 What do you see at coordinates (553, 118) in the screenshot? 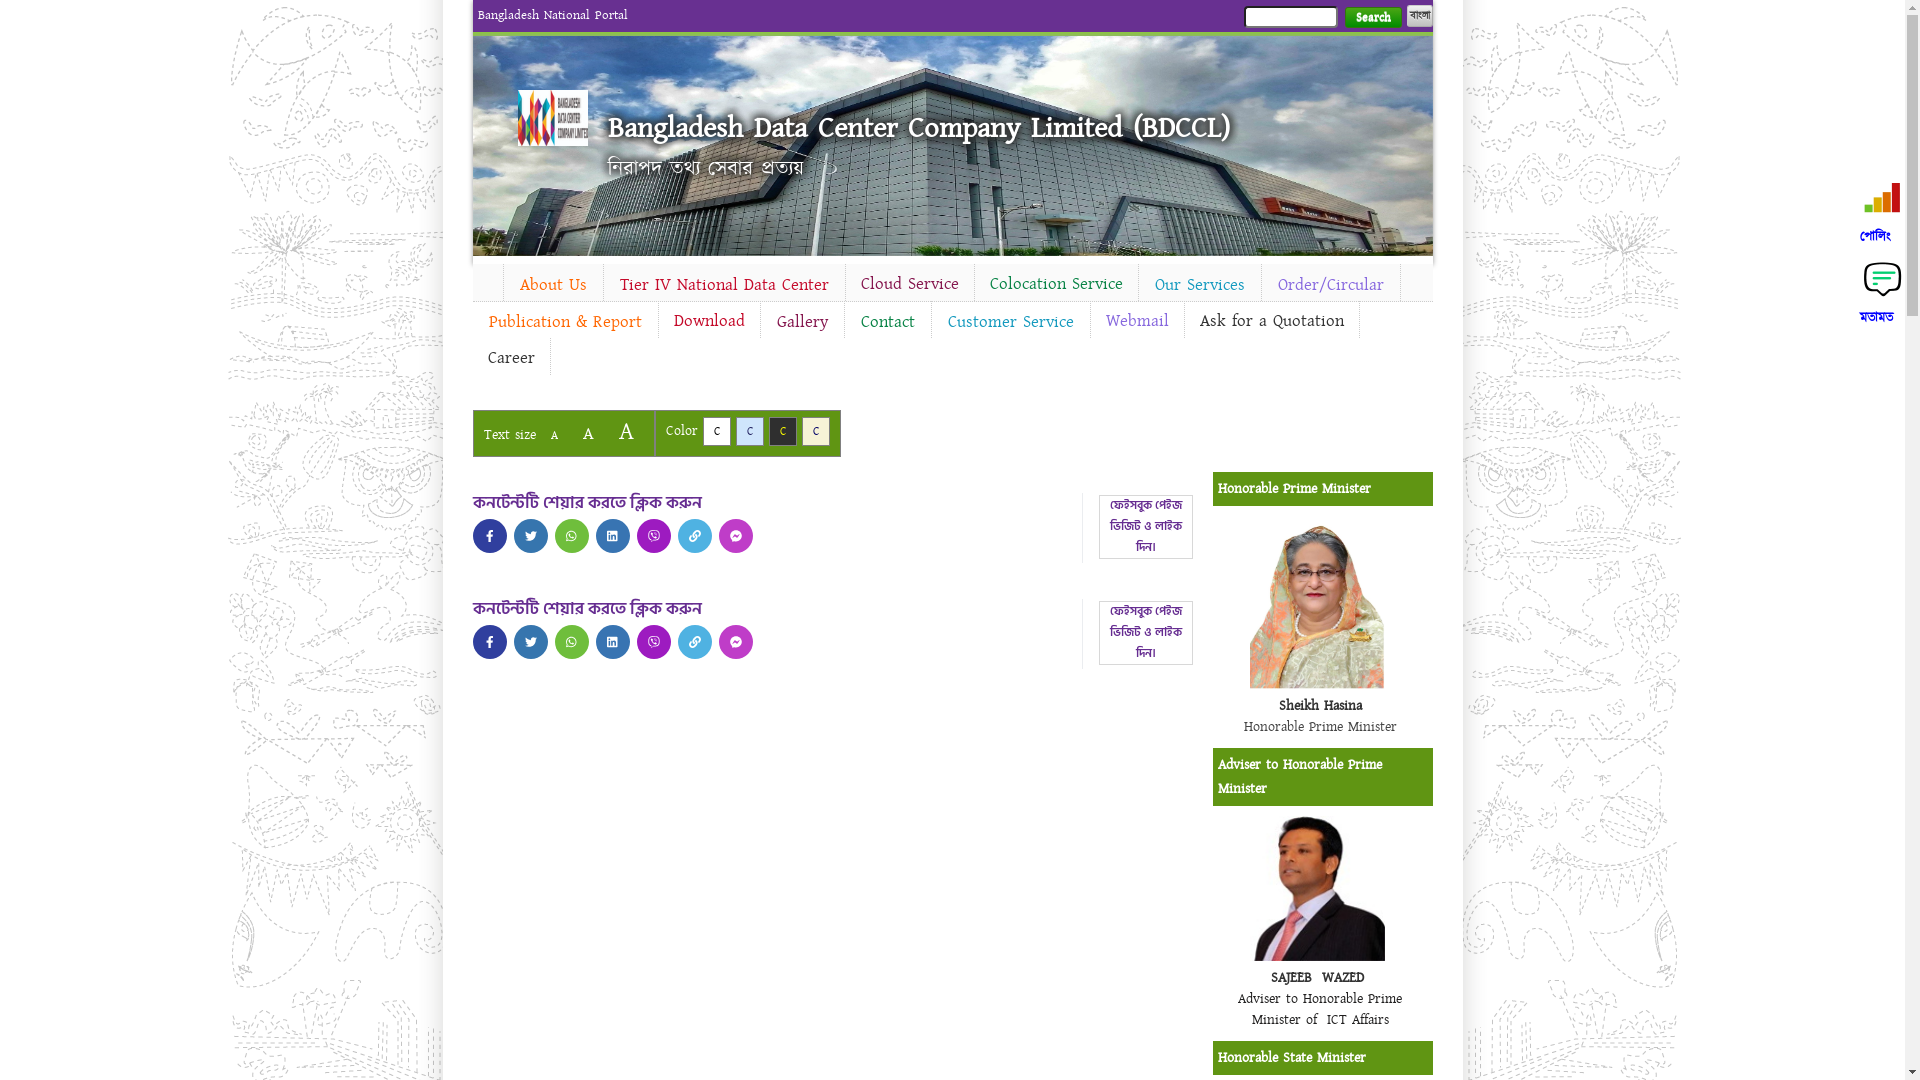
I see `Home` at bounding box center [553, 118].